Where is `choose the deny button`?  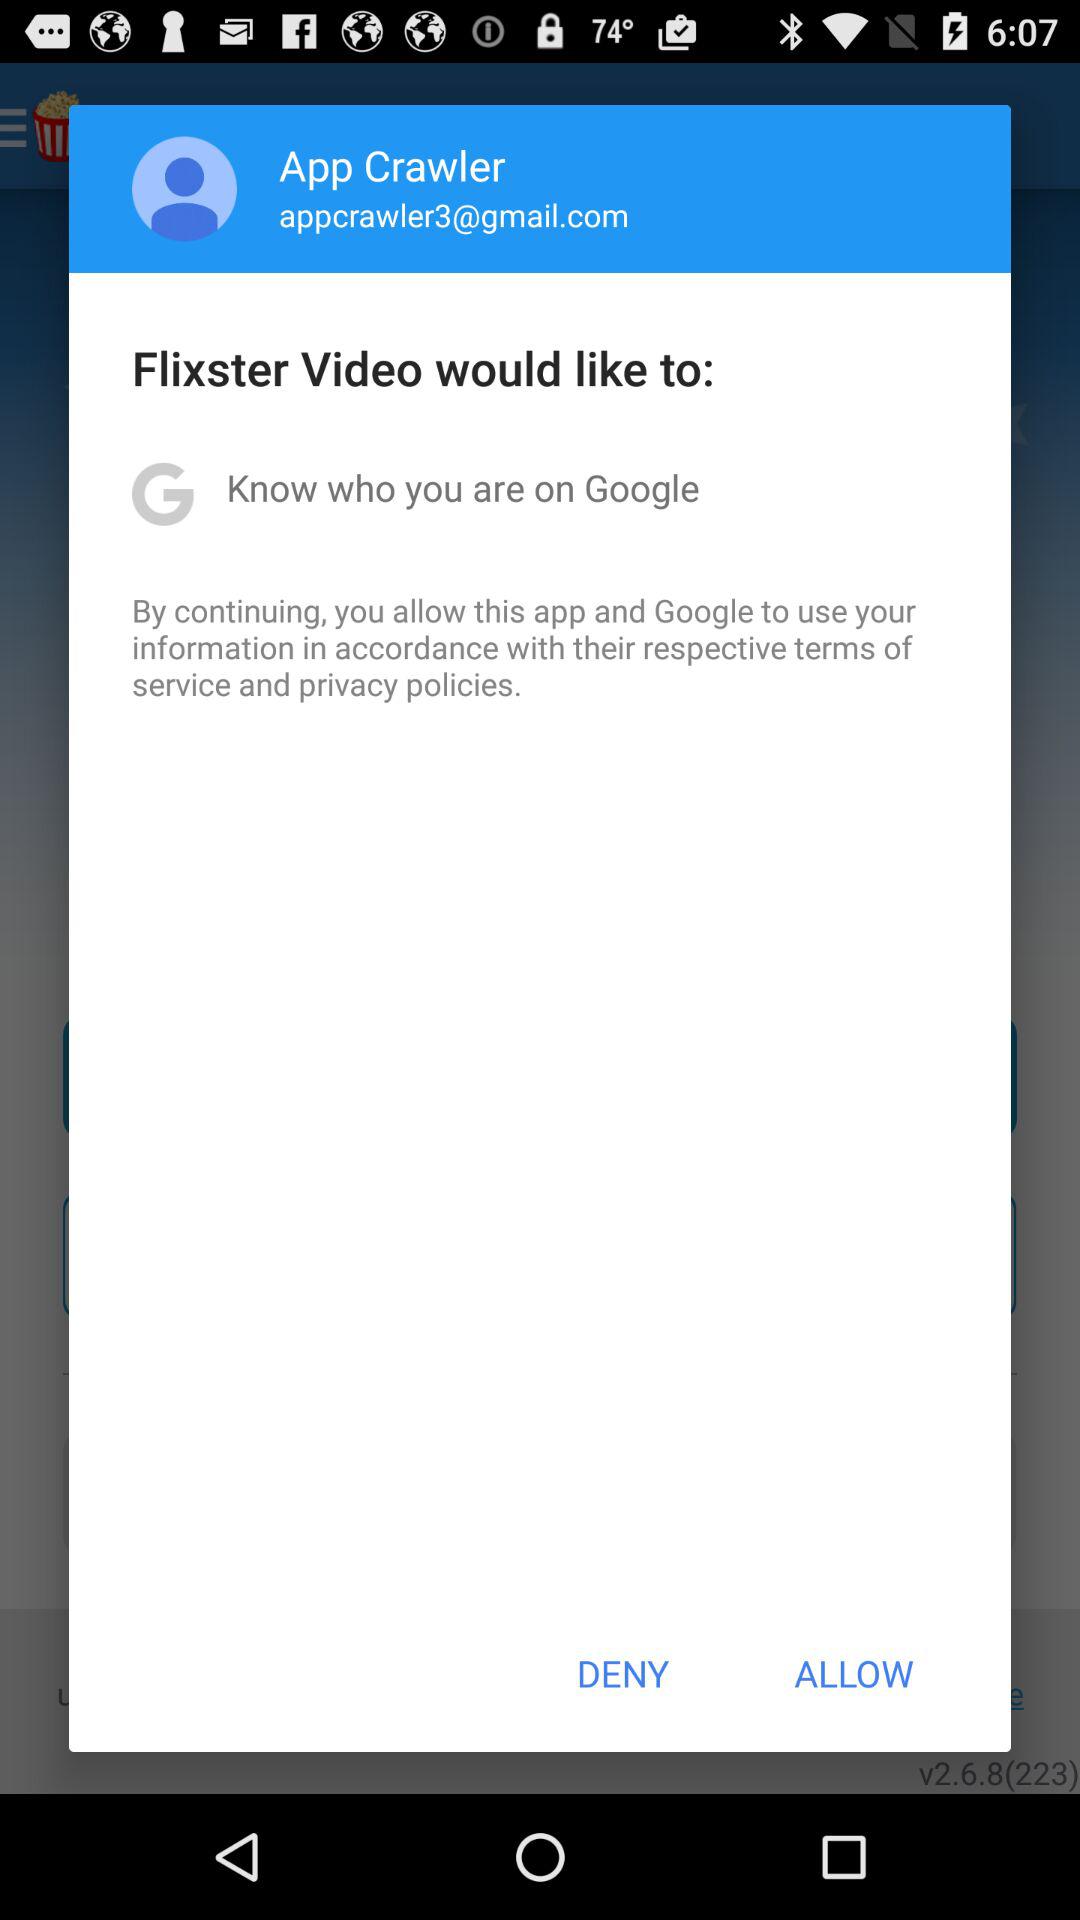 choose the deny button is located at coordinates (622, 1673).